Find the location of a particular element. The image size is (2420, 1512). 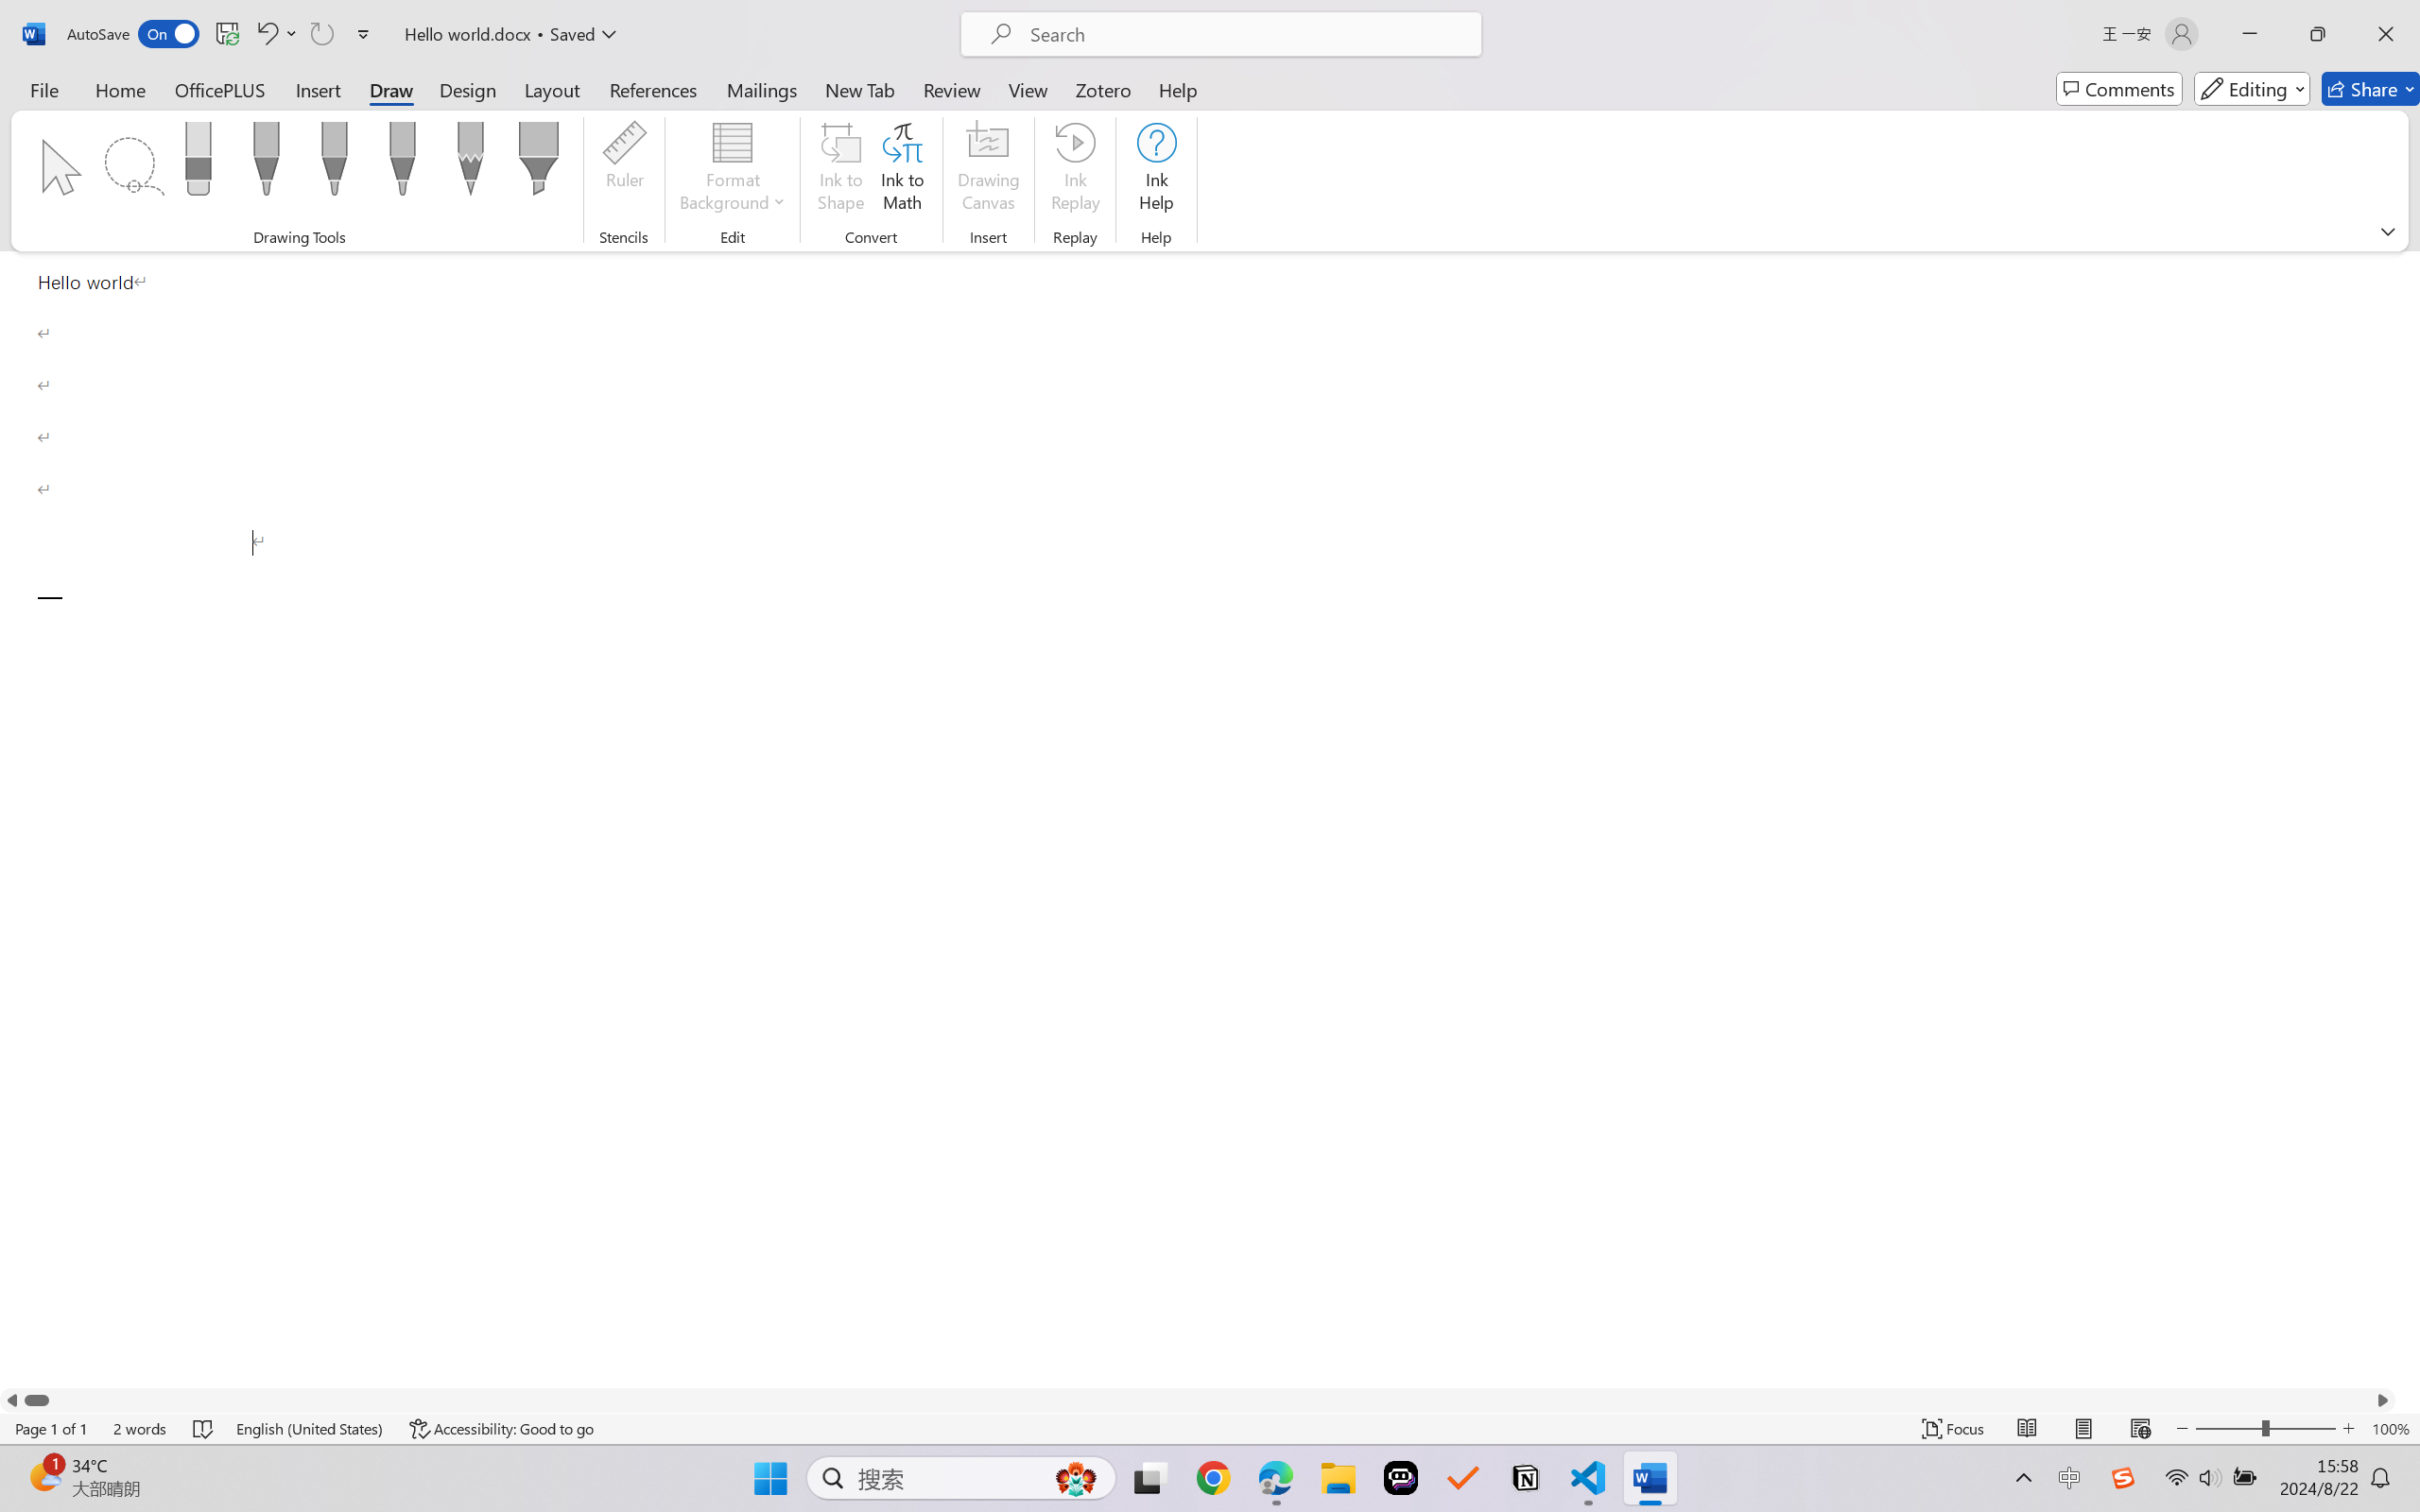

Microsoft search is located at coordinates (1246, 34).